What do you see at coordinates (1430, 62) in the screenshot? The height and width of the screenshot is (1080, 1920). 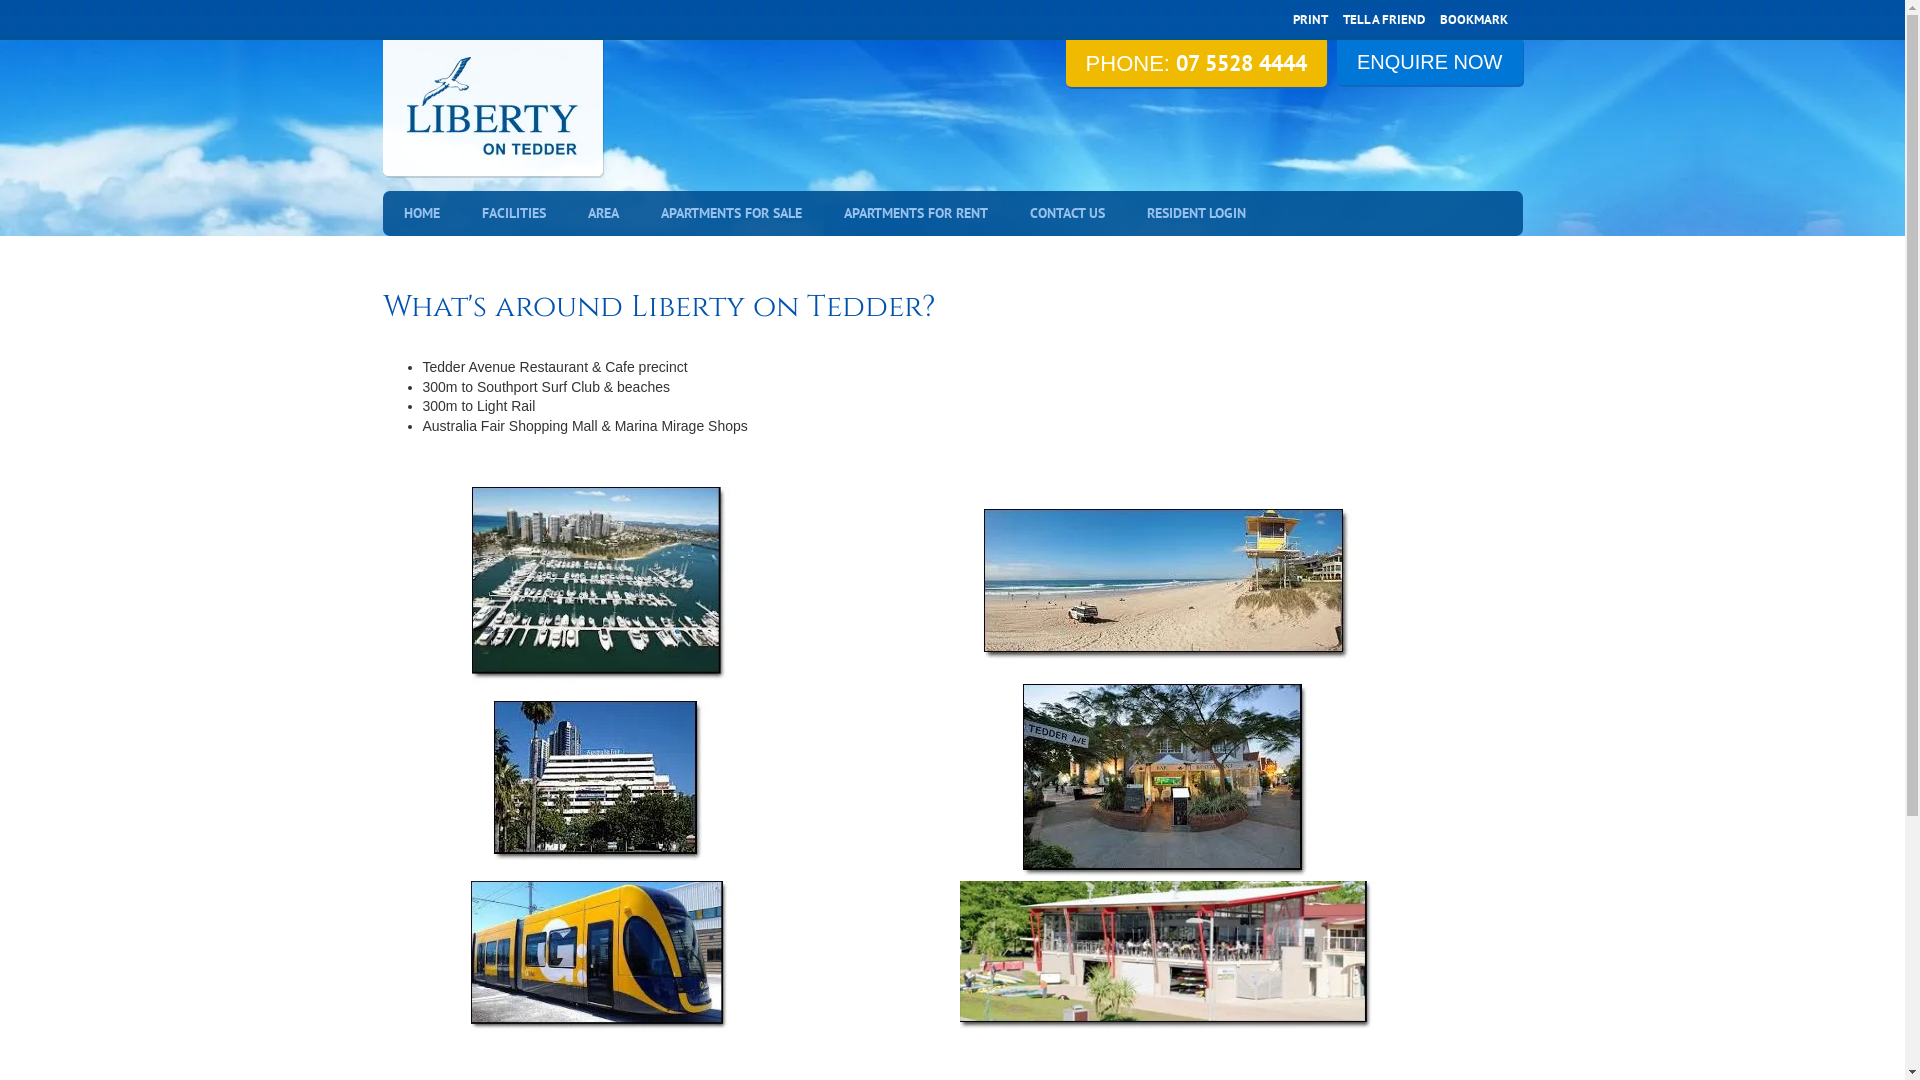 I see `ENQUIRE NOW` at bounding box center [1430, 62].